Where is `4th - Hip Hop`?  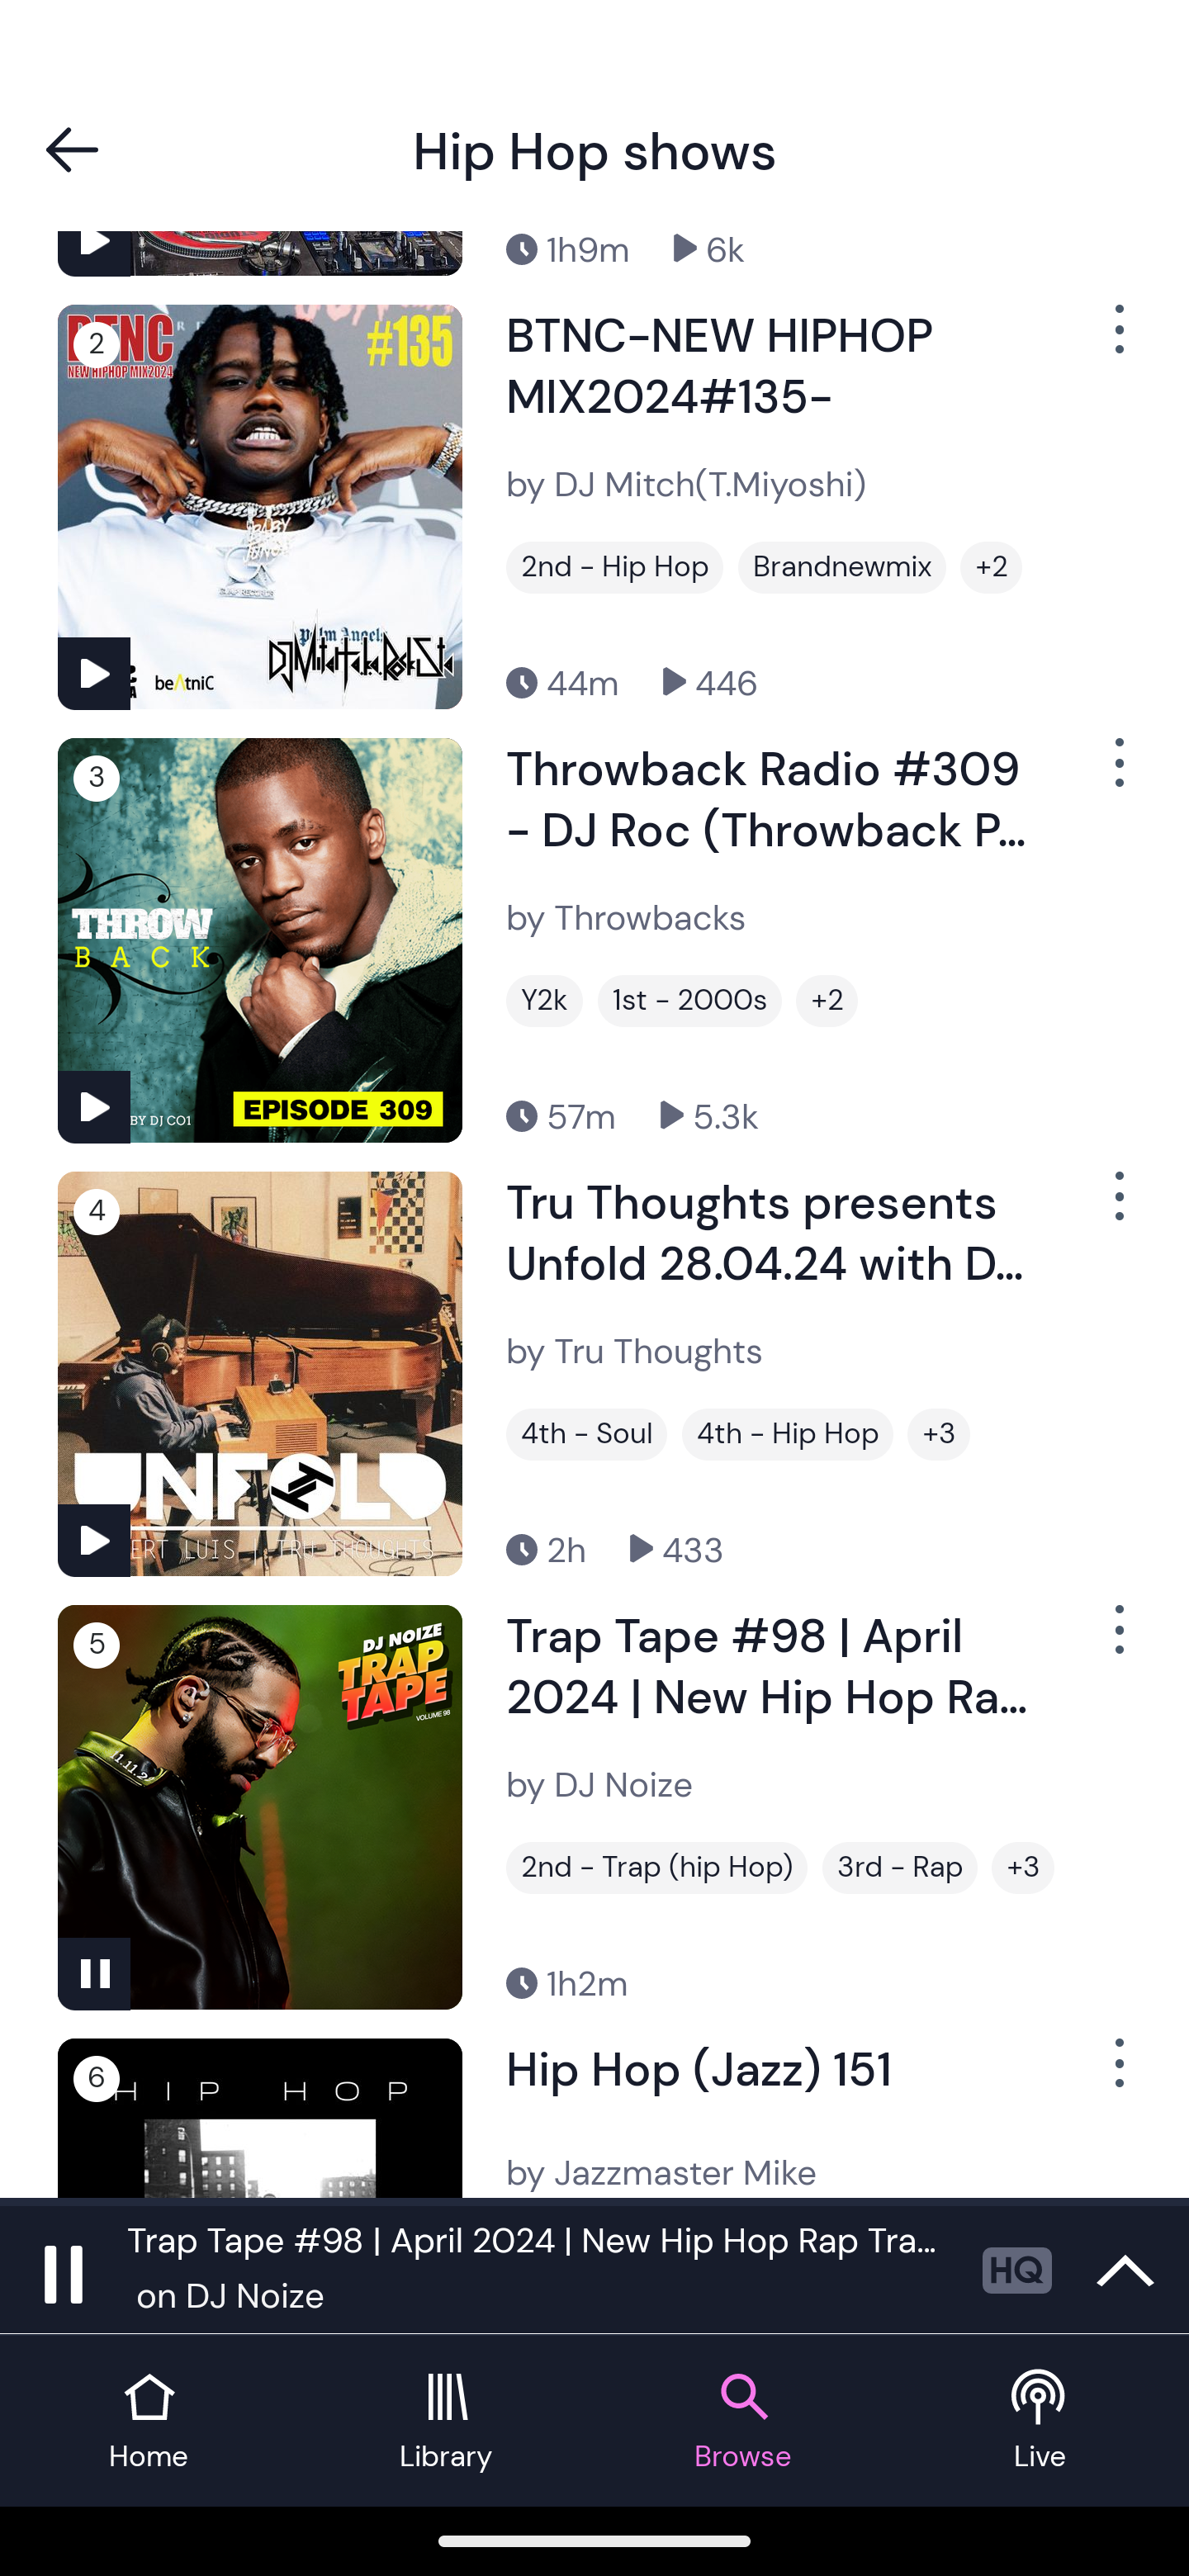
4th - Hip Hop is located at coordinates (788, 1435).